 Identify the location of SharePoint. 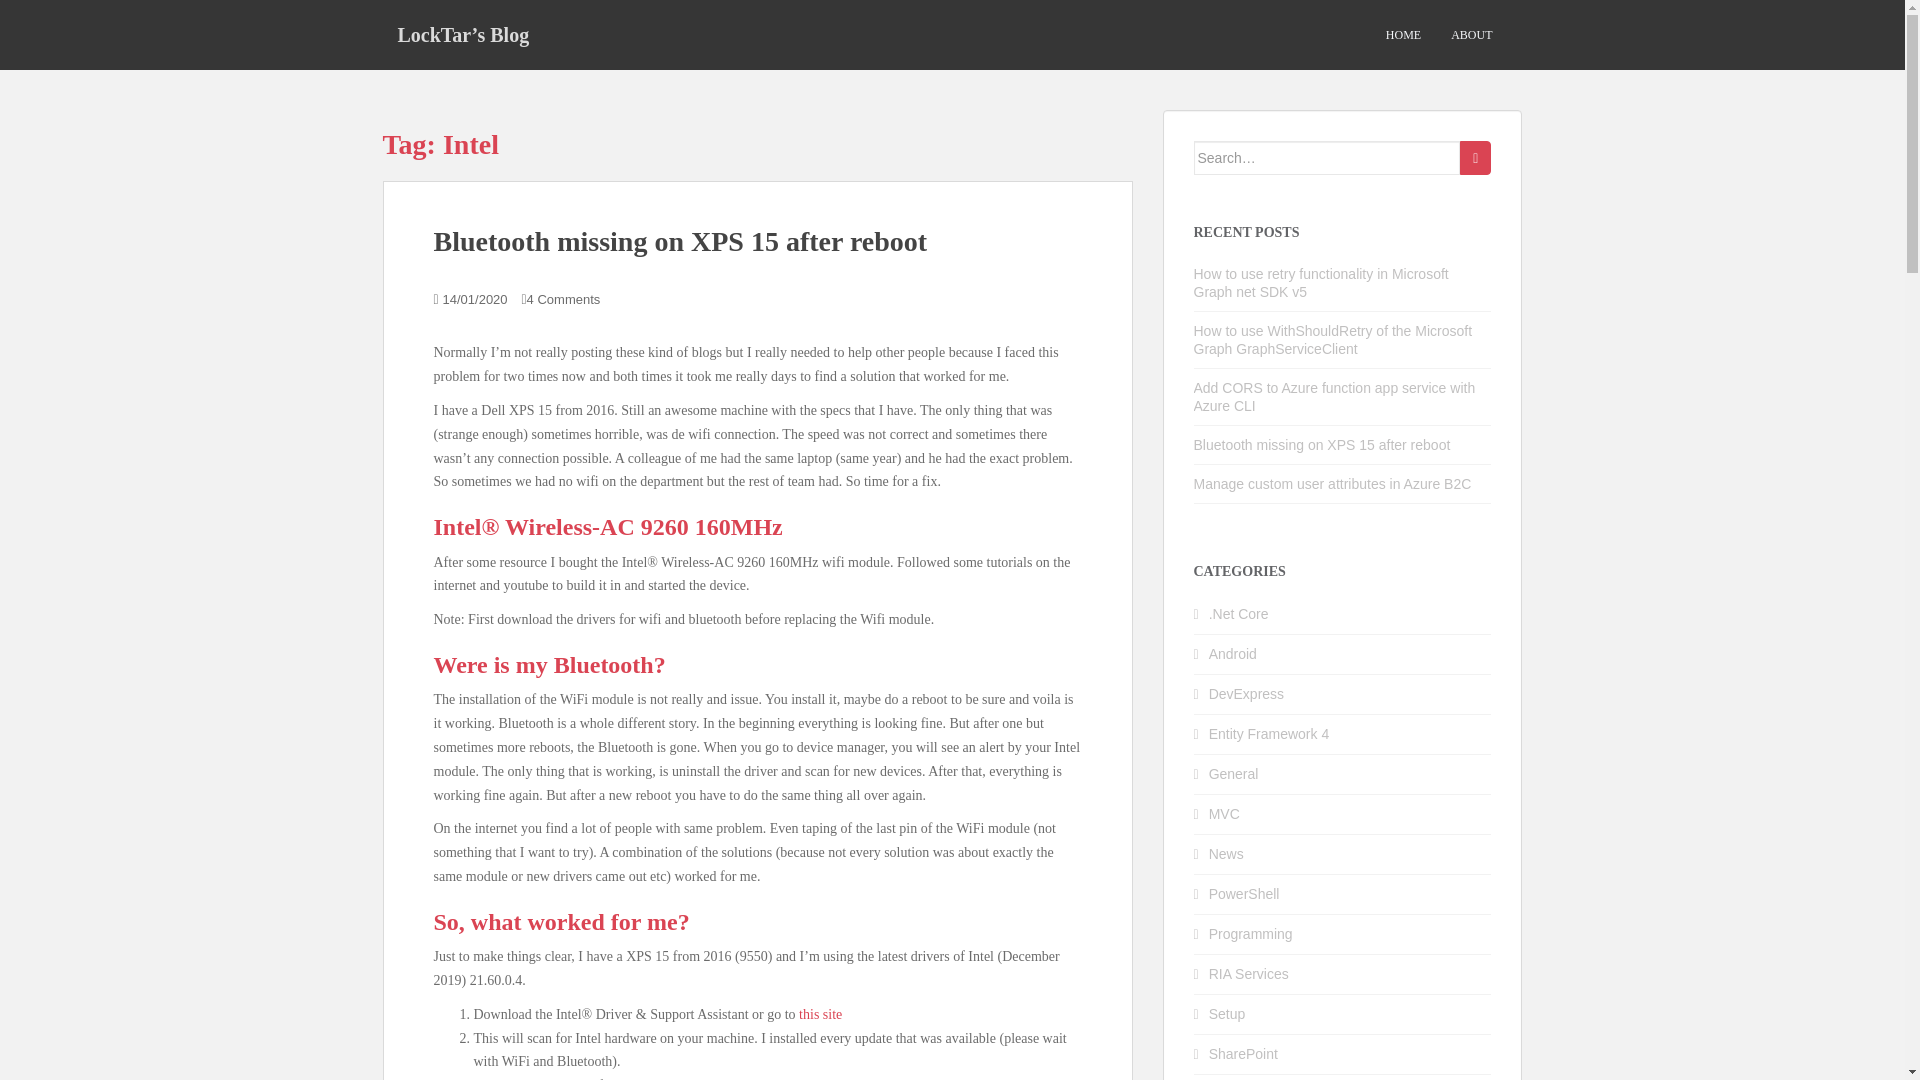
(1244, 1054).